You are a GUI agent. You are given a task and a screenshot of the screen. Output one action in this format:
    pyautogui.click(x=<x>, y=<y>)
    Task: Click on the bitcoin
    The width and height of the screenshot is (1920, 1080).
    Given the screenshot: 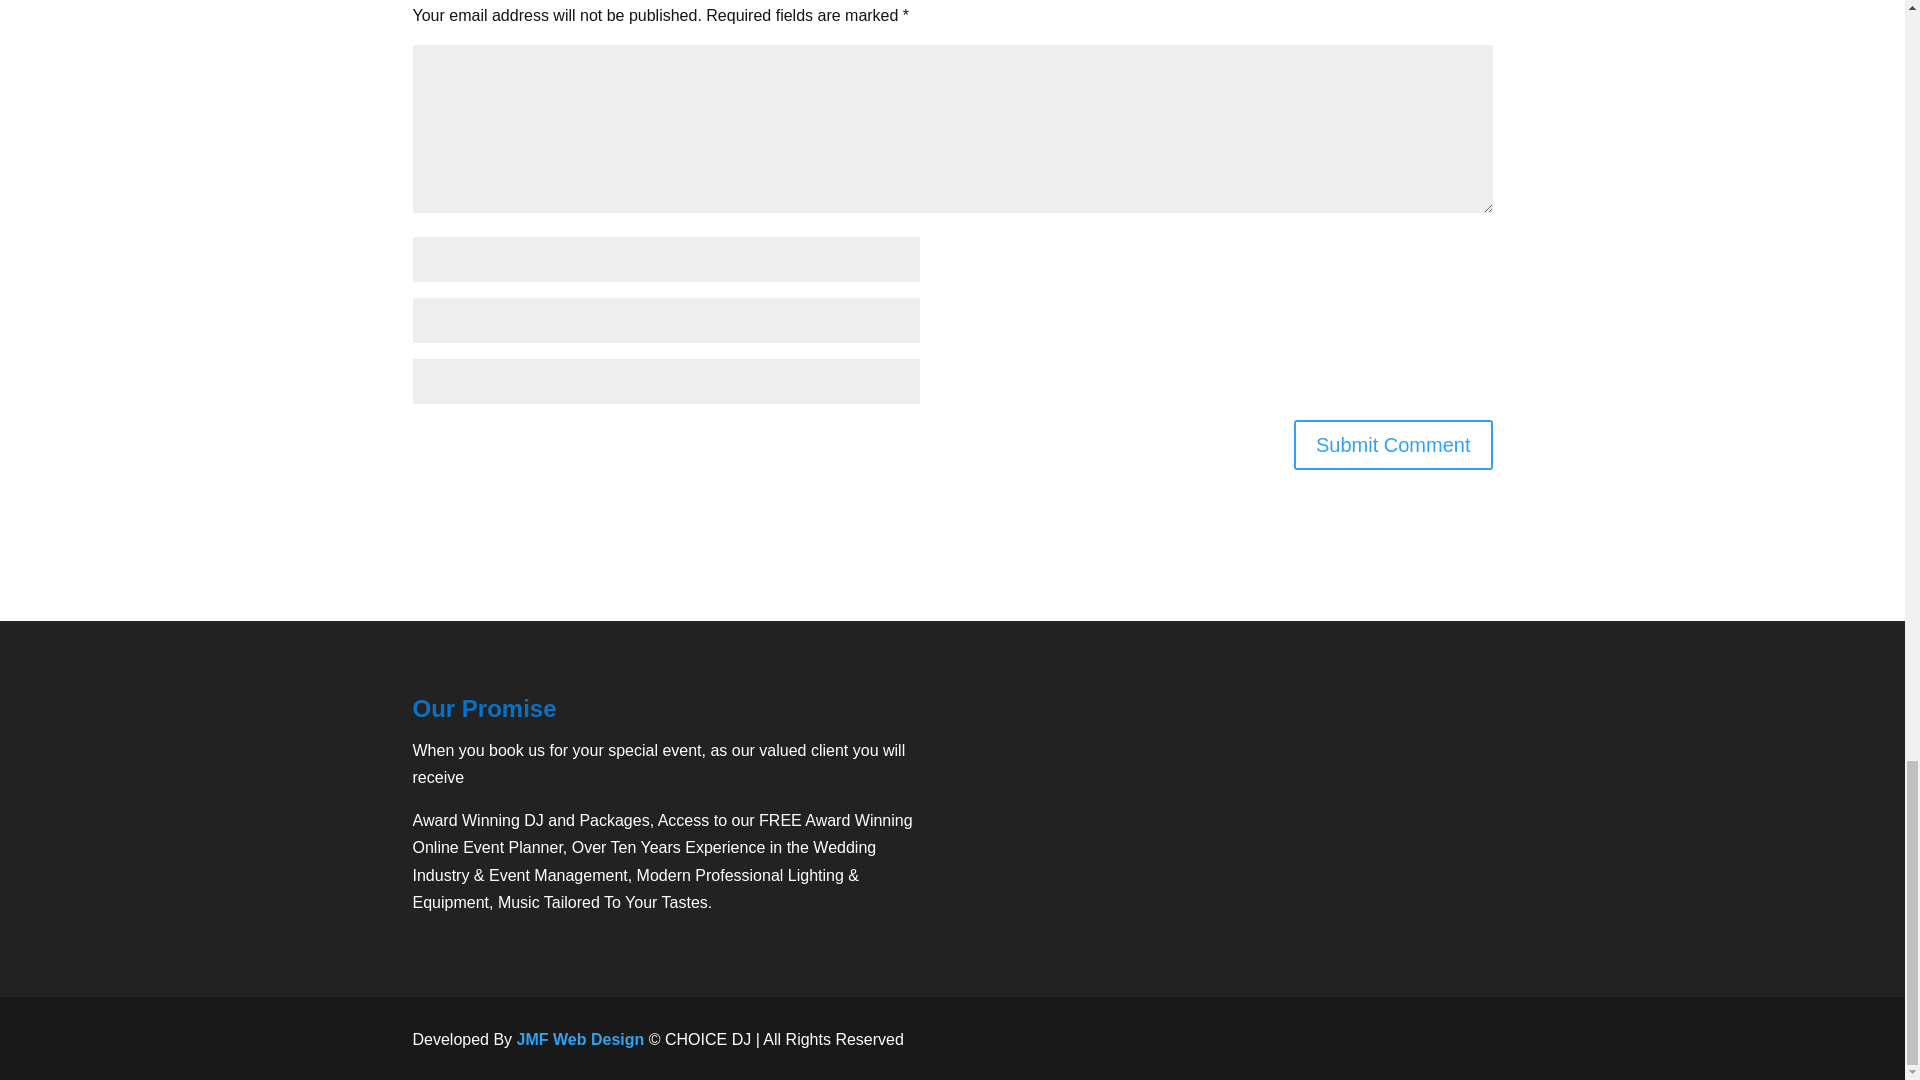 What is the action you would take?
    pyautogui.click(x=1390, y=1039)
    